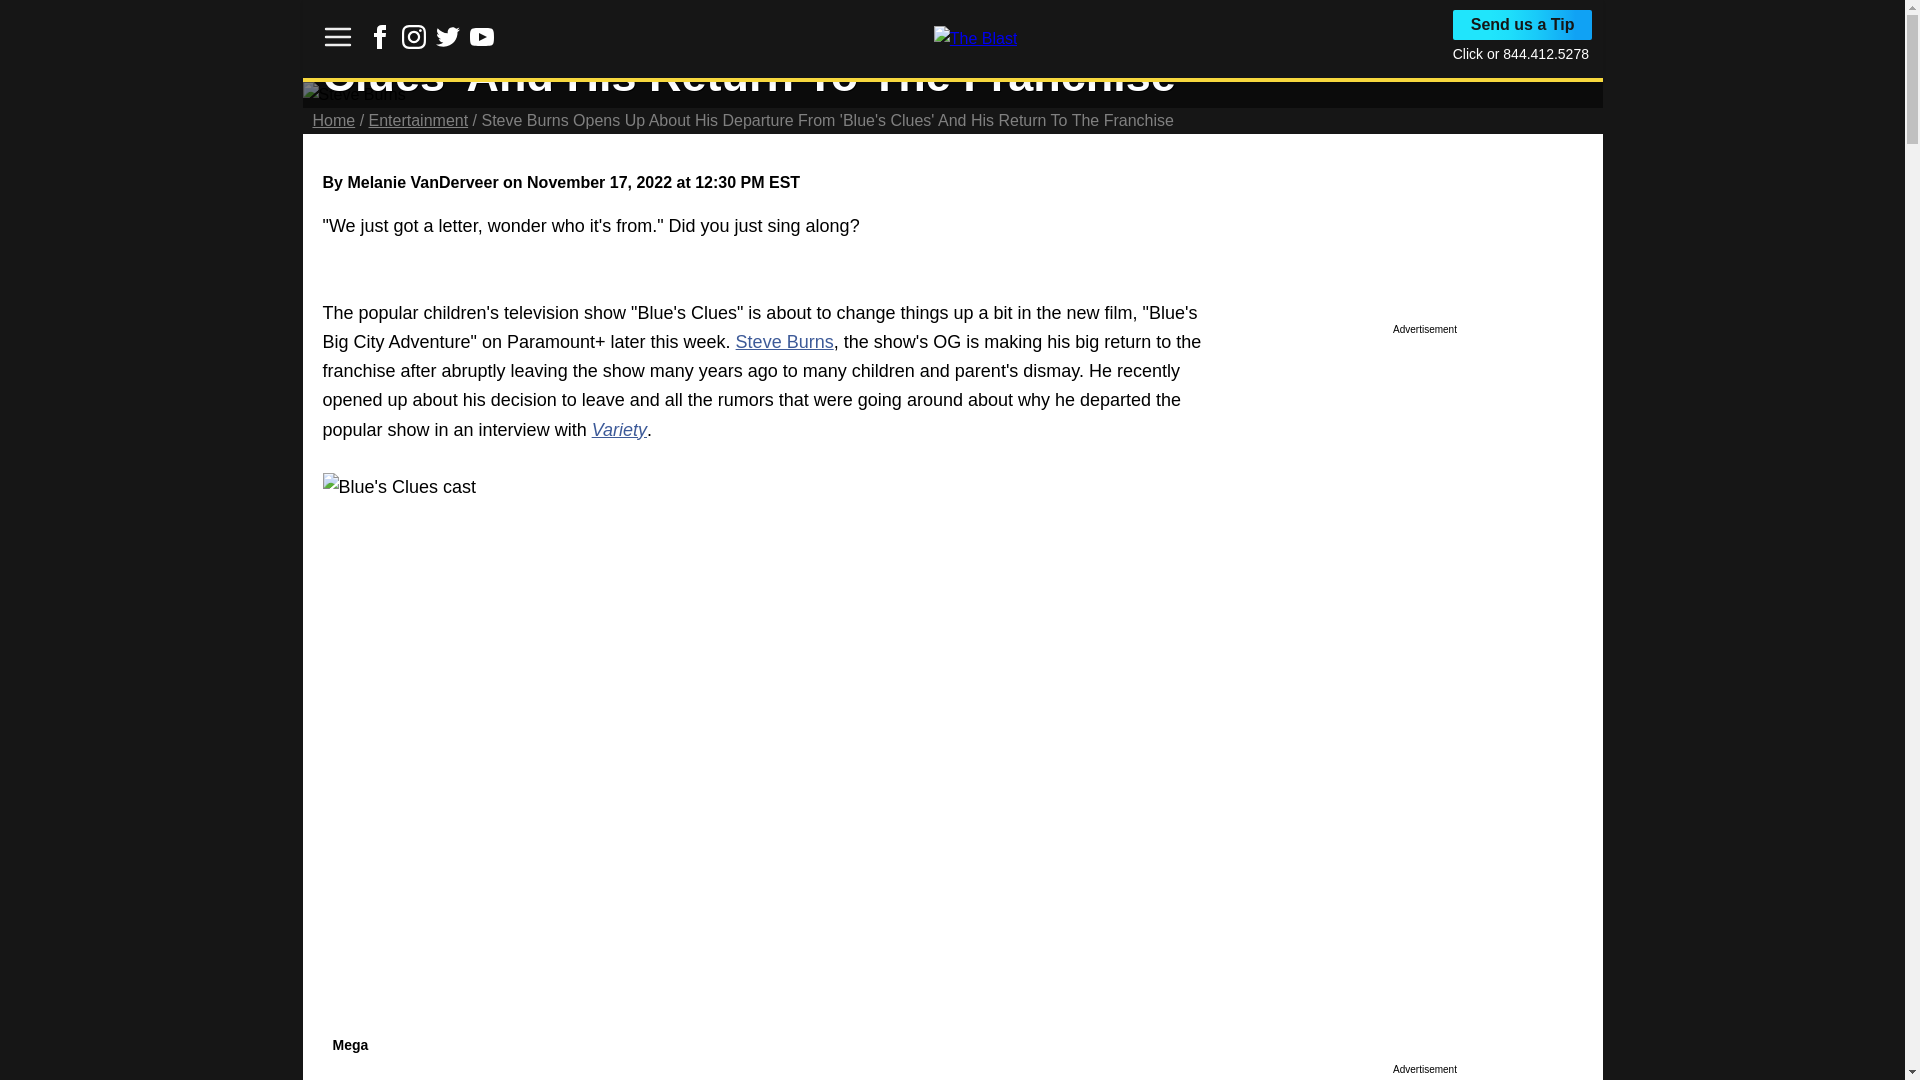 This screenshot has height=1080, width=1920. I want to click on Send us a Tip, so click(1523, 24).